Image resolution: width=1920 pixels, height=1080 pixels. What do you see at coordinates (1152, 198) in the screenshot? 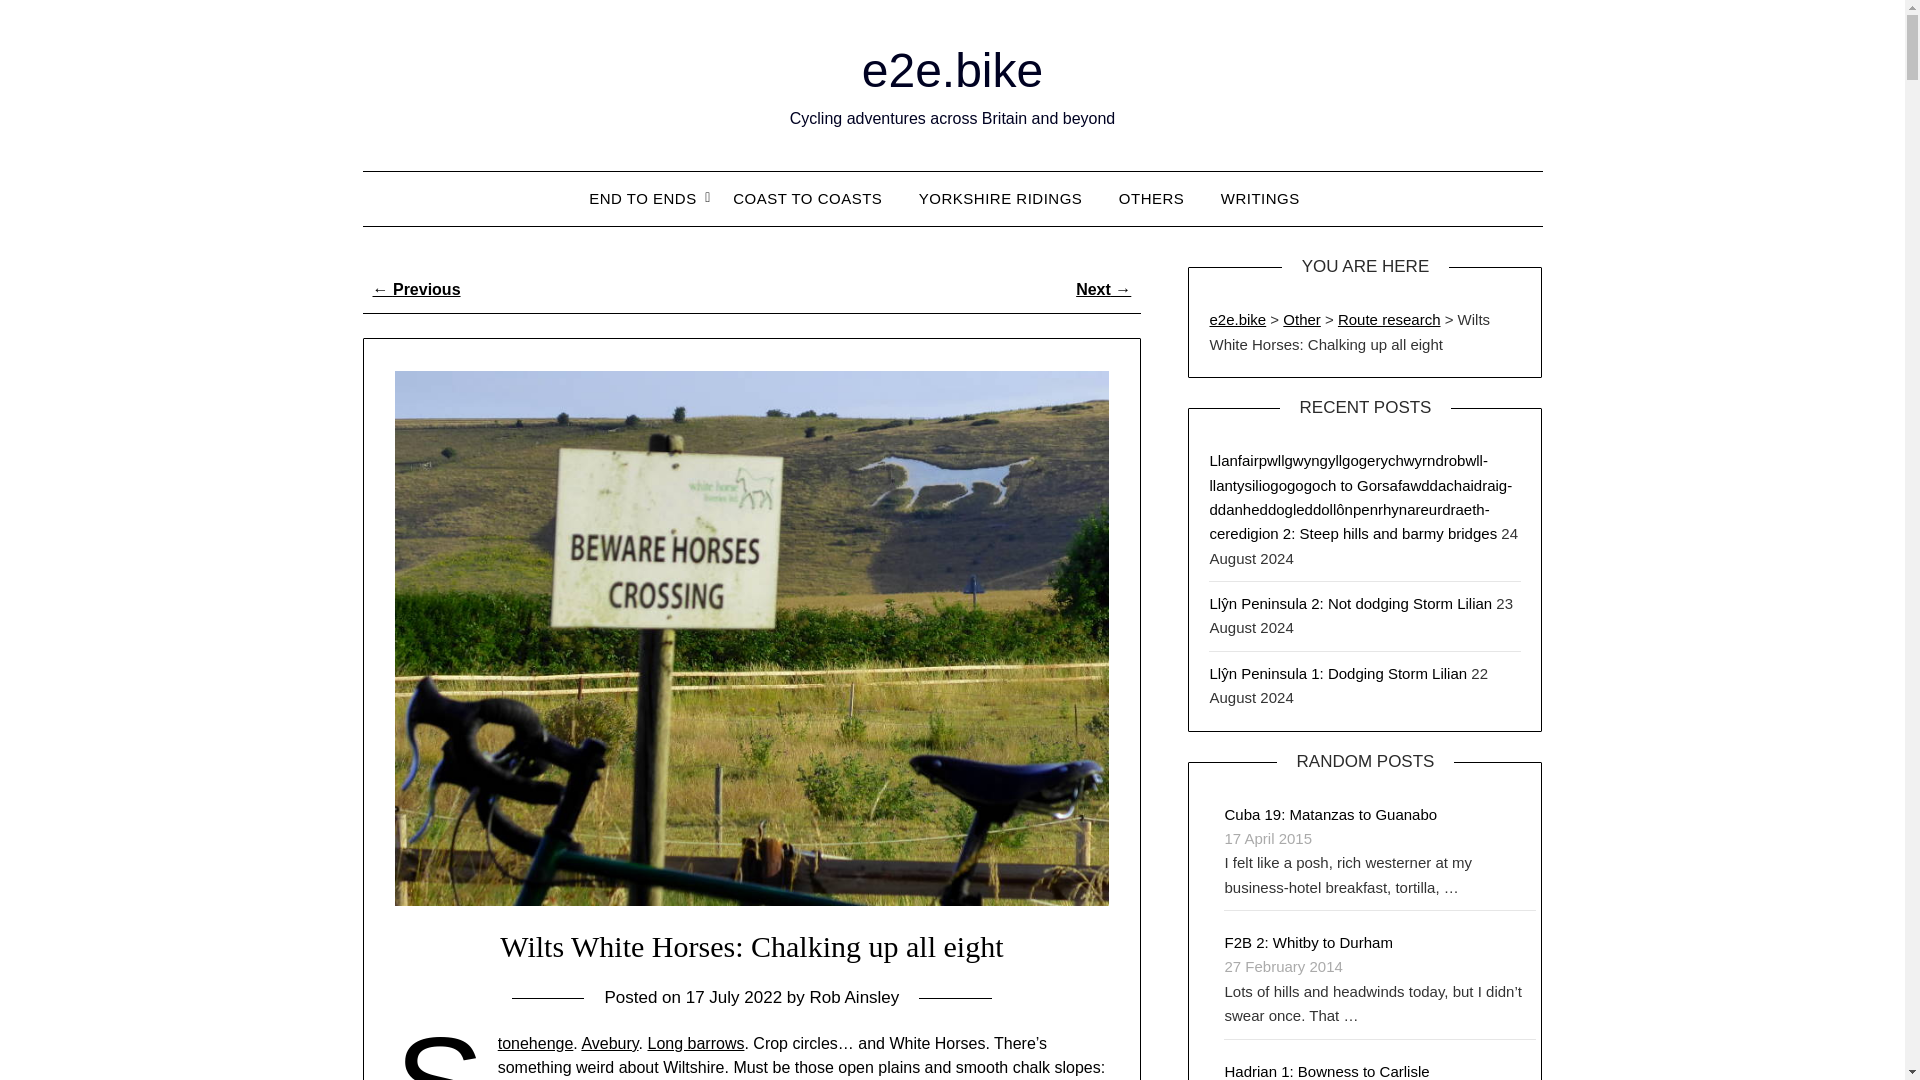
I see `OTHERS` at bounding box center [1152, 198].